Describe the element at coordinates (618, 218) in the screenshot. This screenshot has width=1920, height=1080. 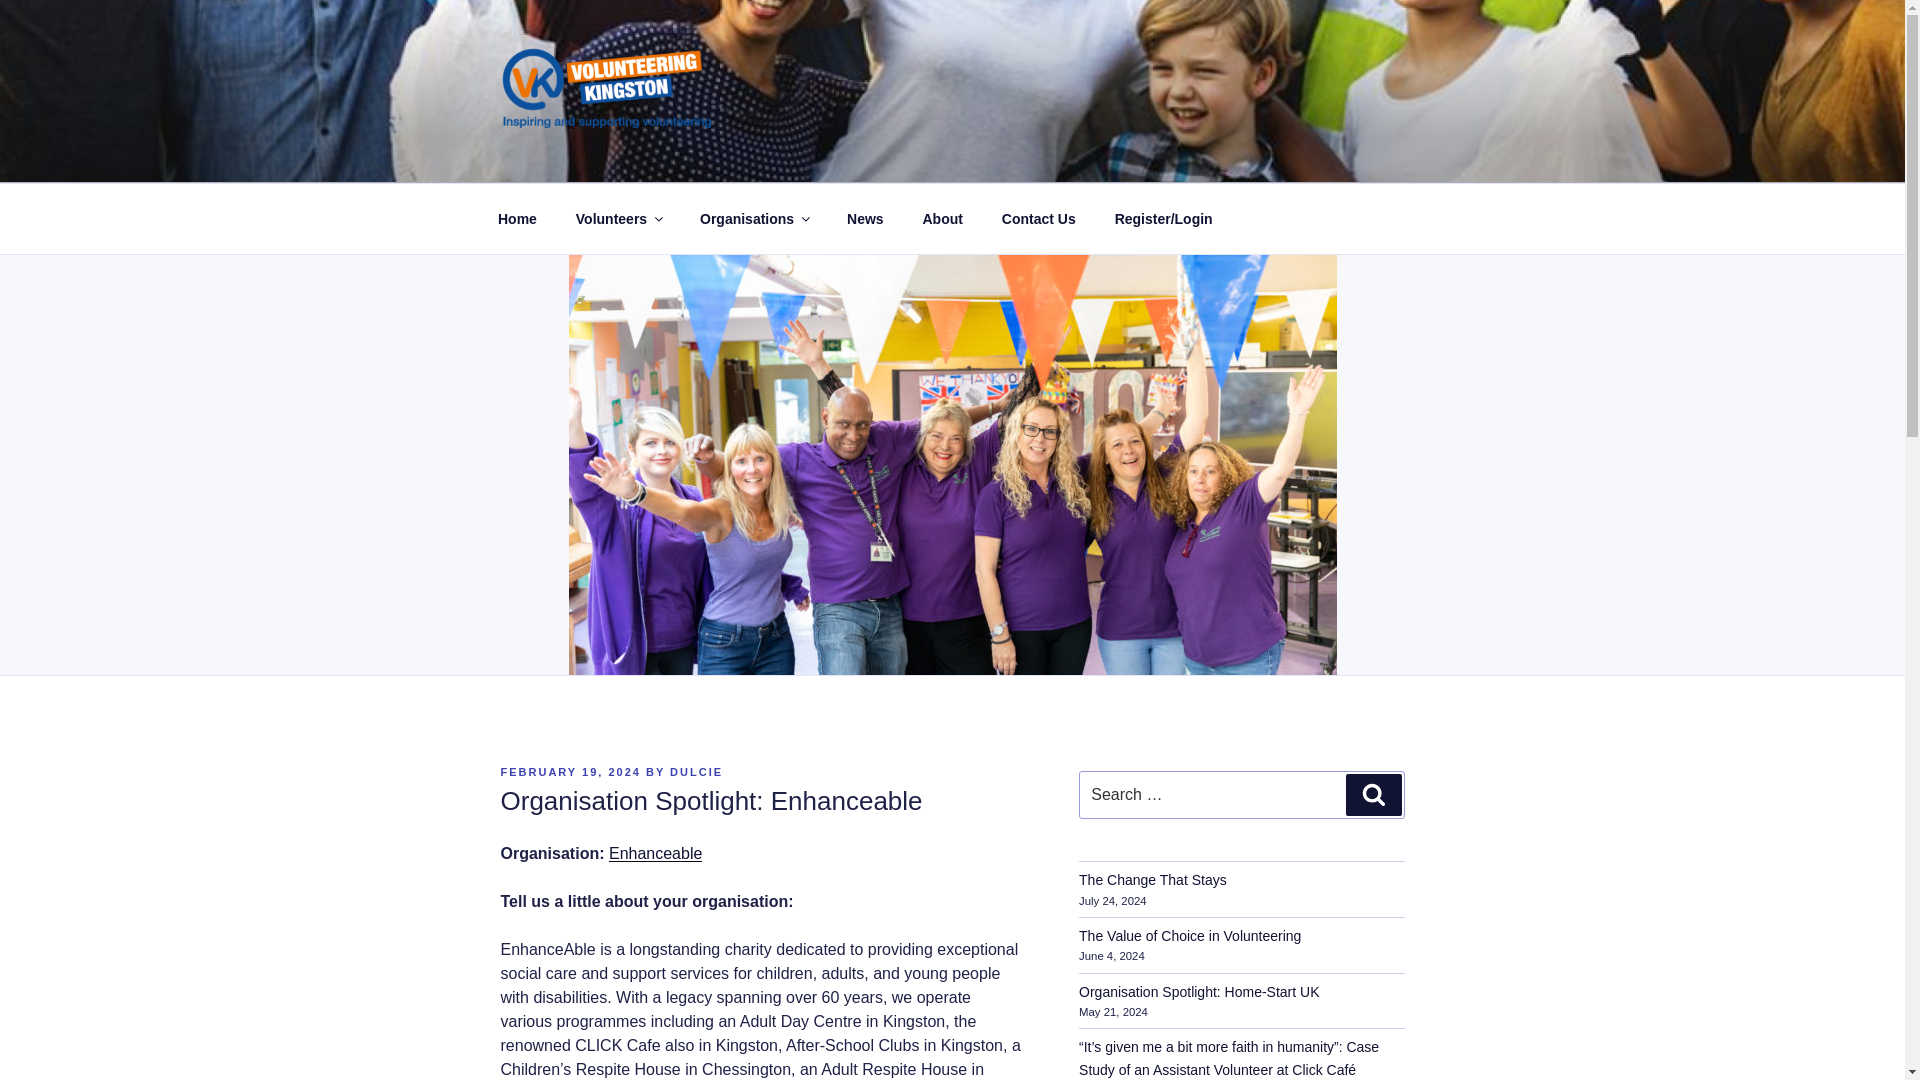
I see `Volunteers` at that location.